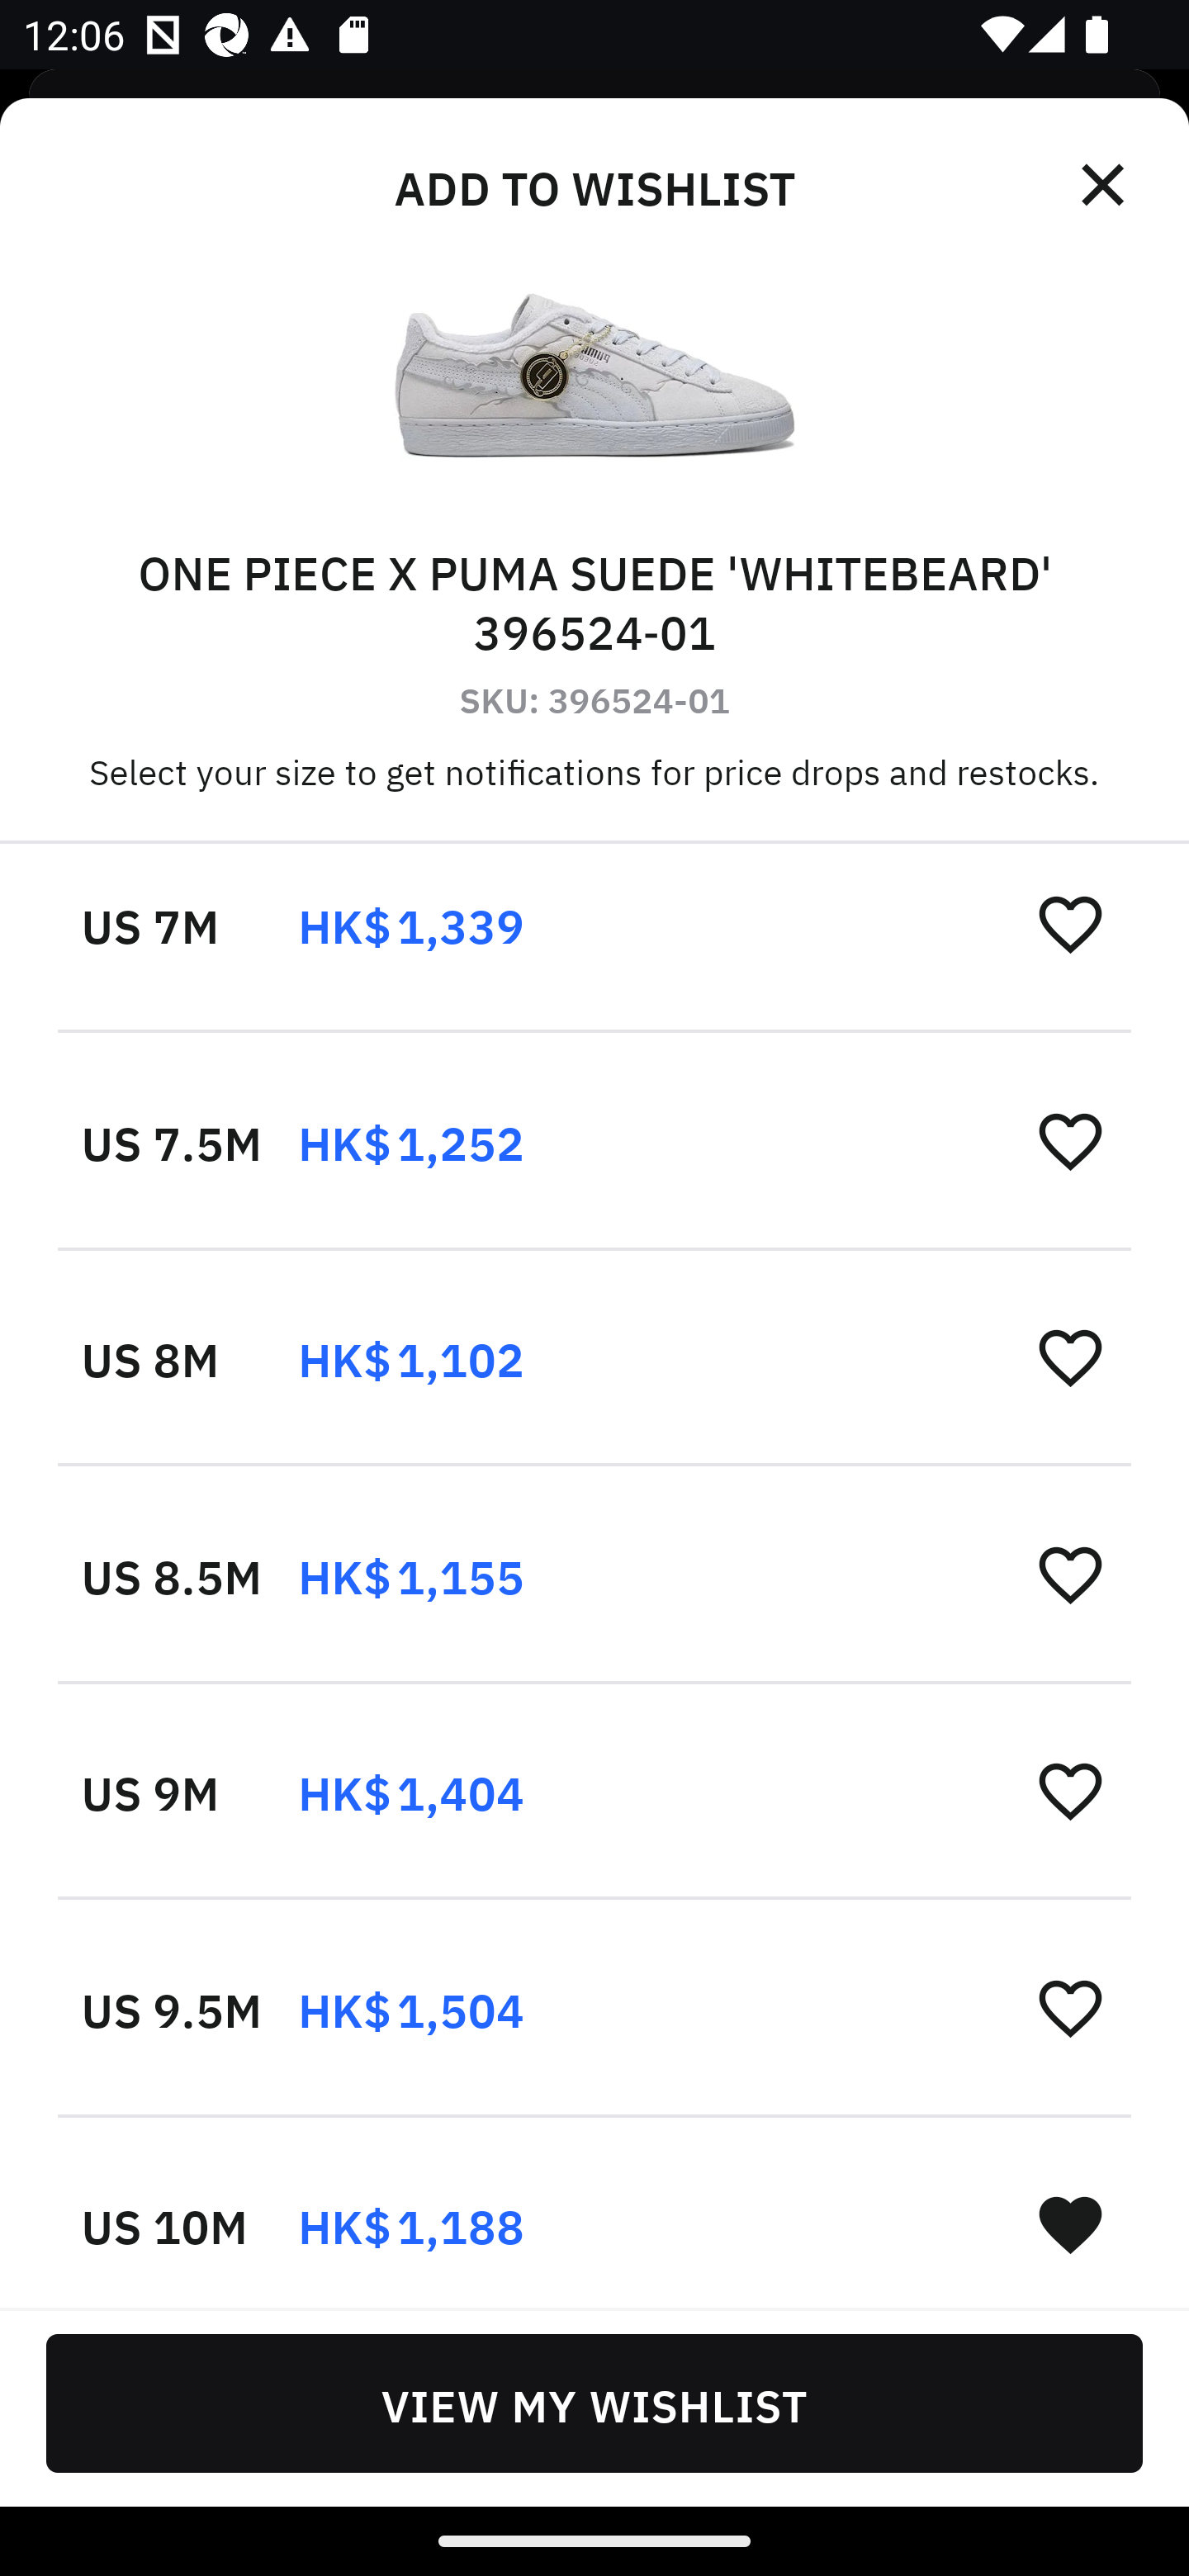  I want to click on 󰋑, so click(1070, 2224).